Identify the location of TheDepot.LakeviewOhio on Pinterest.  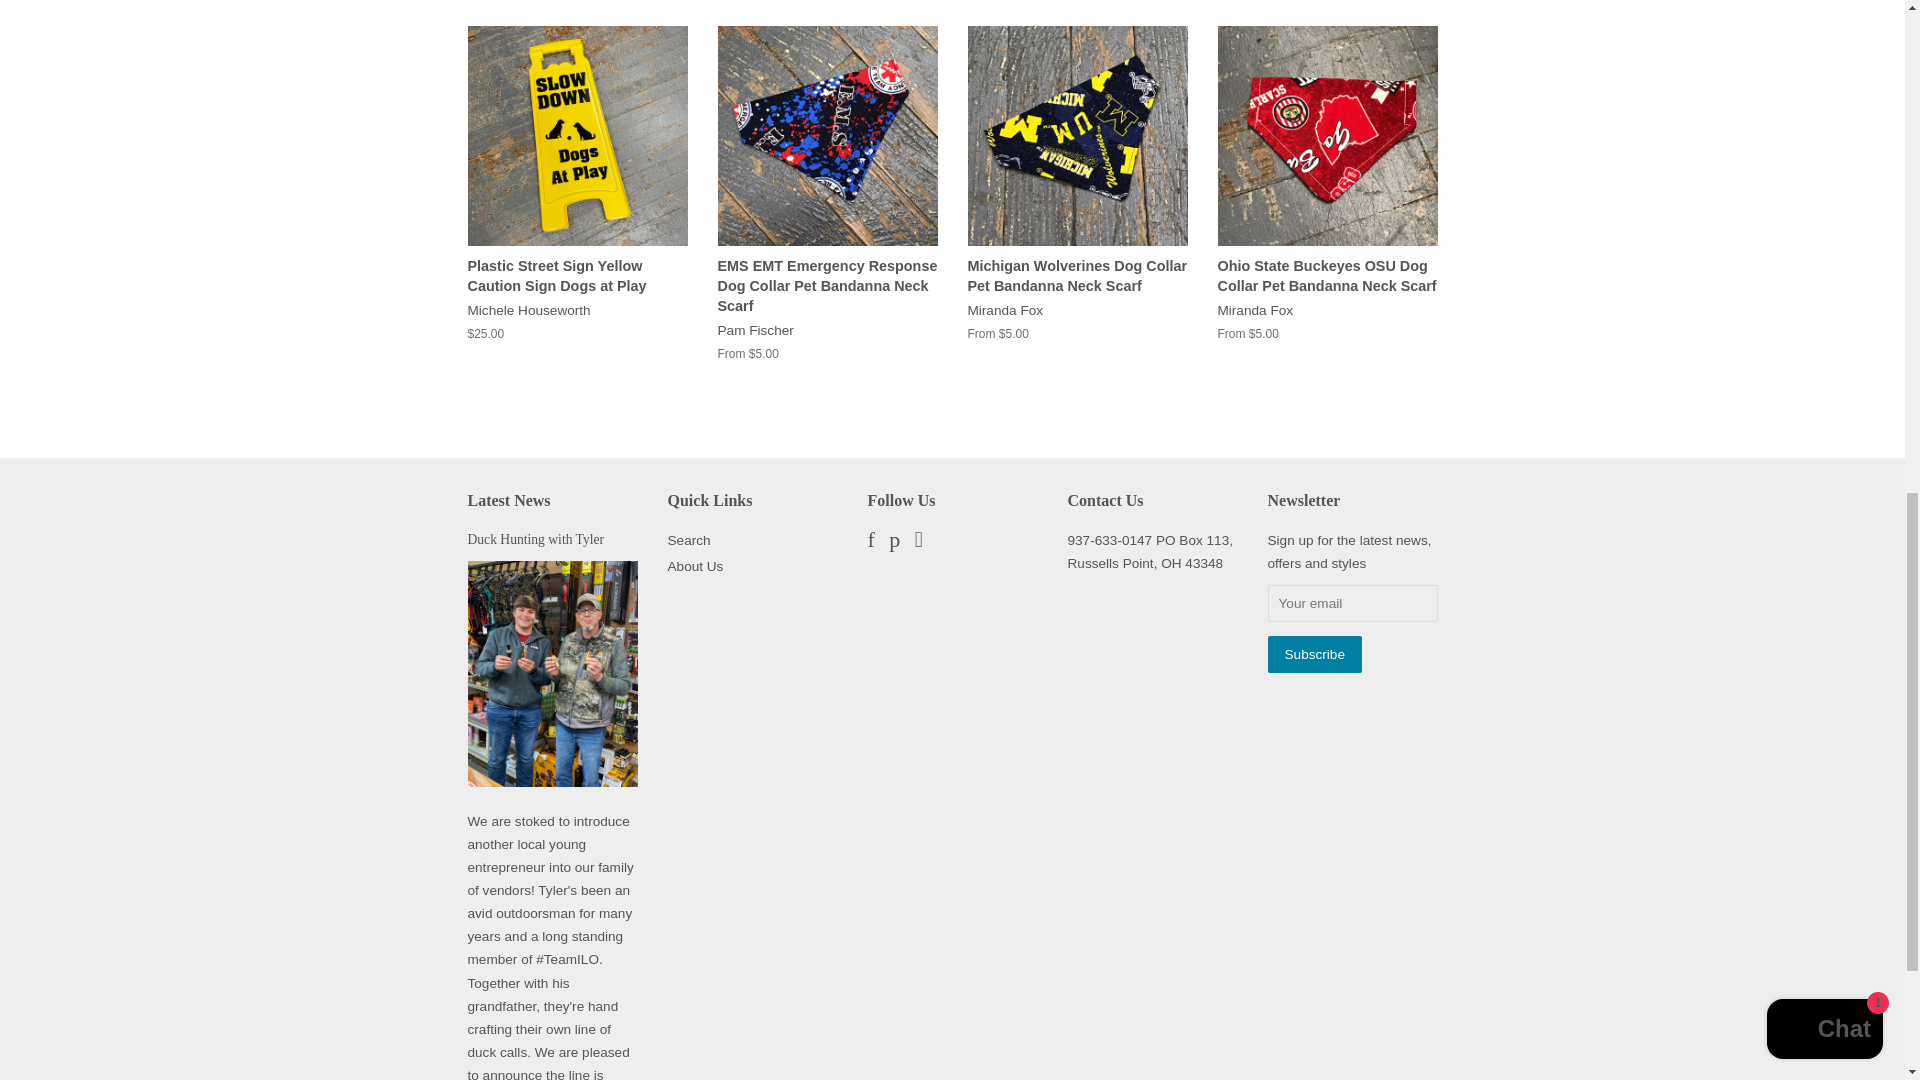
(894, 542).